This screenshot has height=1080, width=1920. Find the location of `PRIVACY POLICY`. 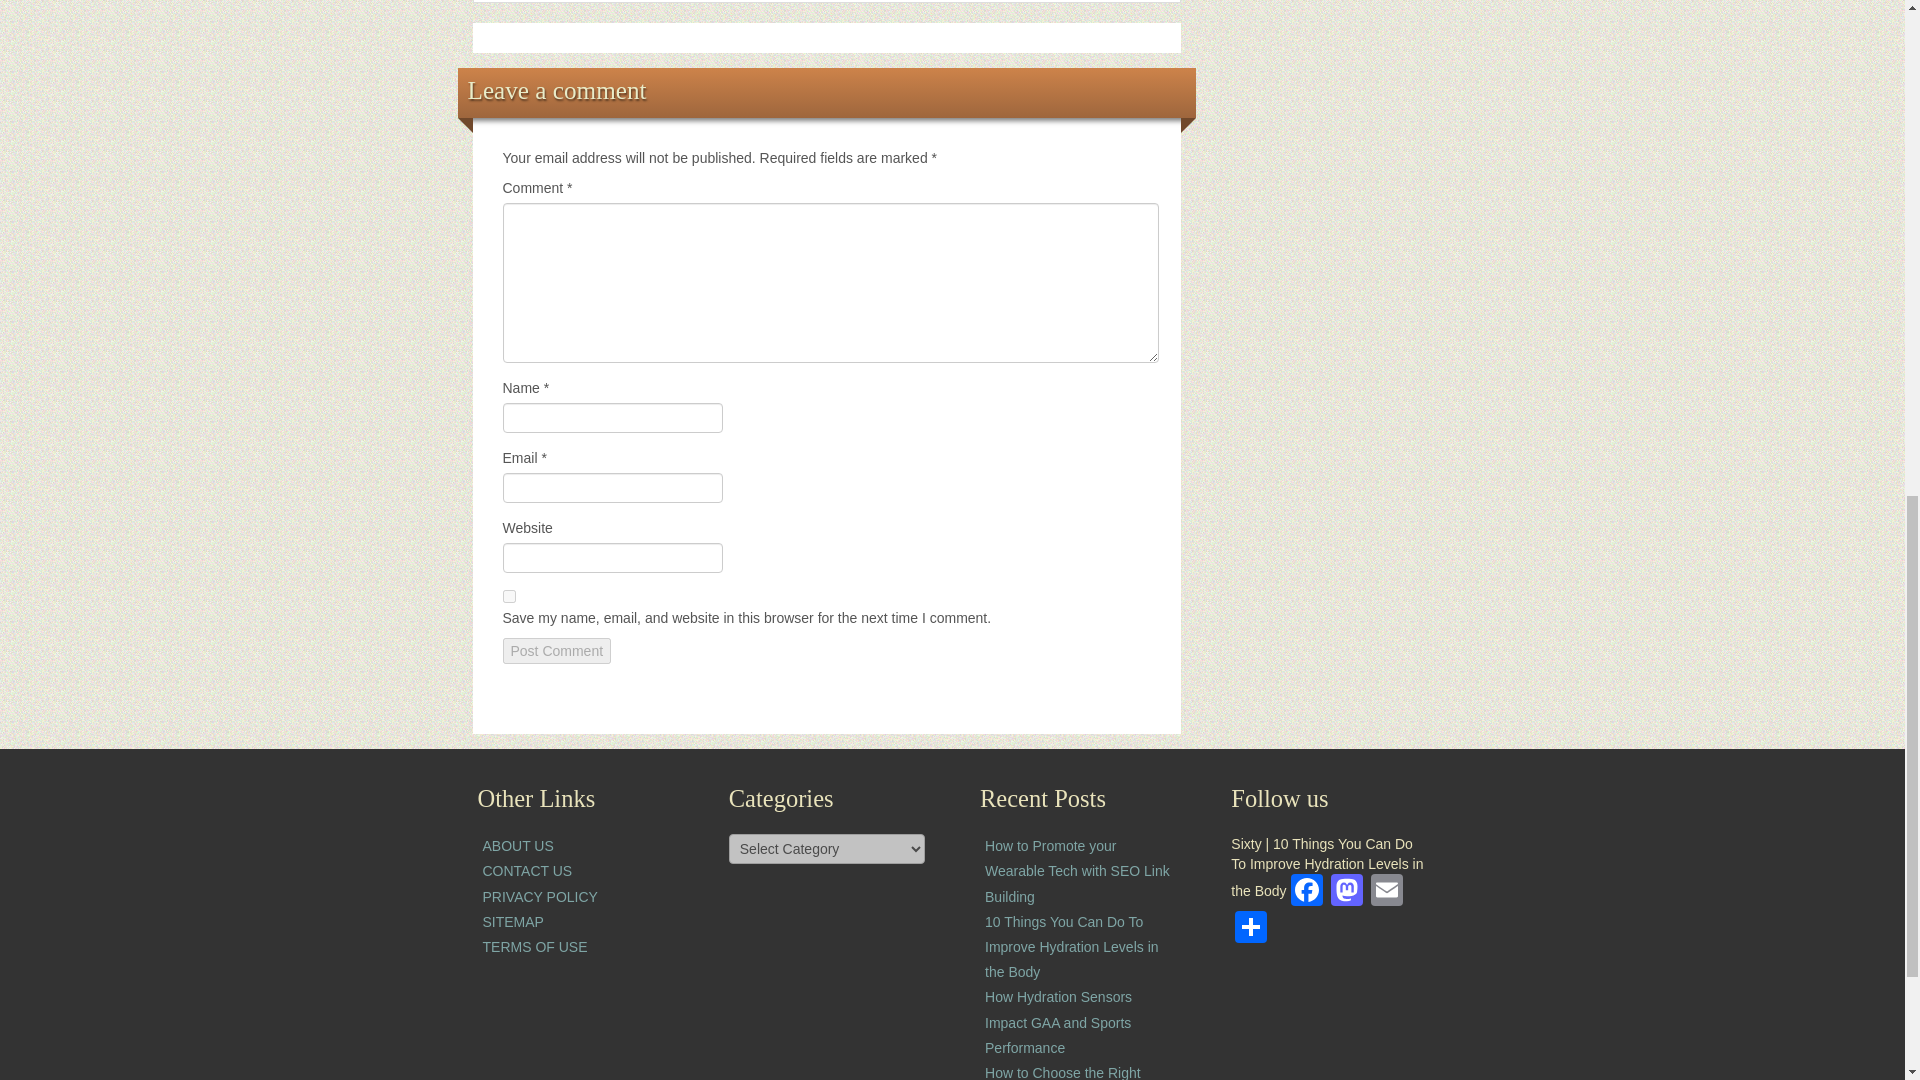

PRIVACY POLICY is located at coordinates (539, 896).